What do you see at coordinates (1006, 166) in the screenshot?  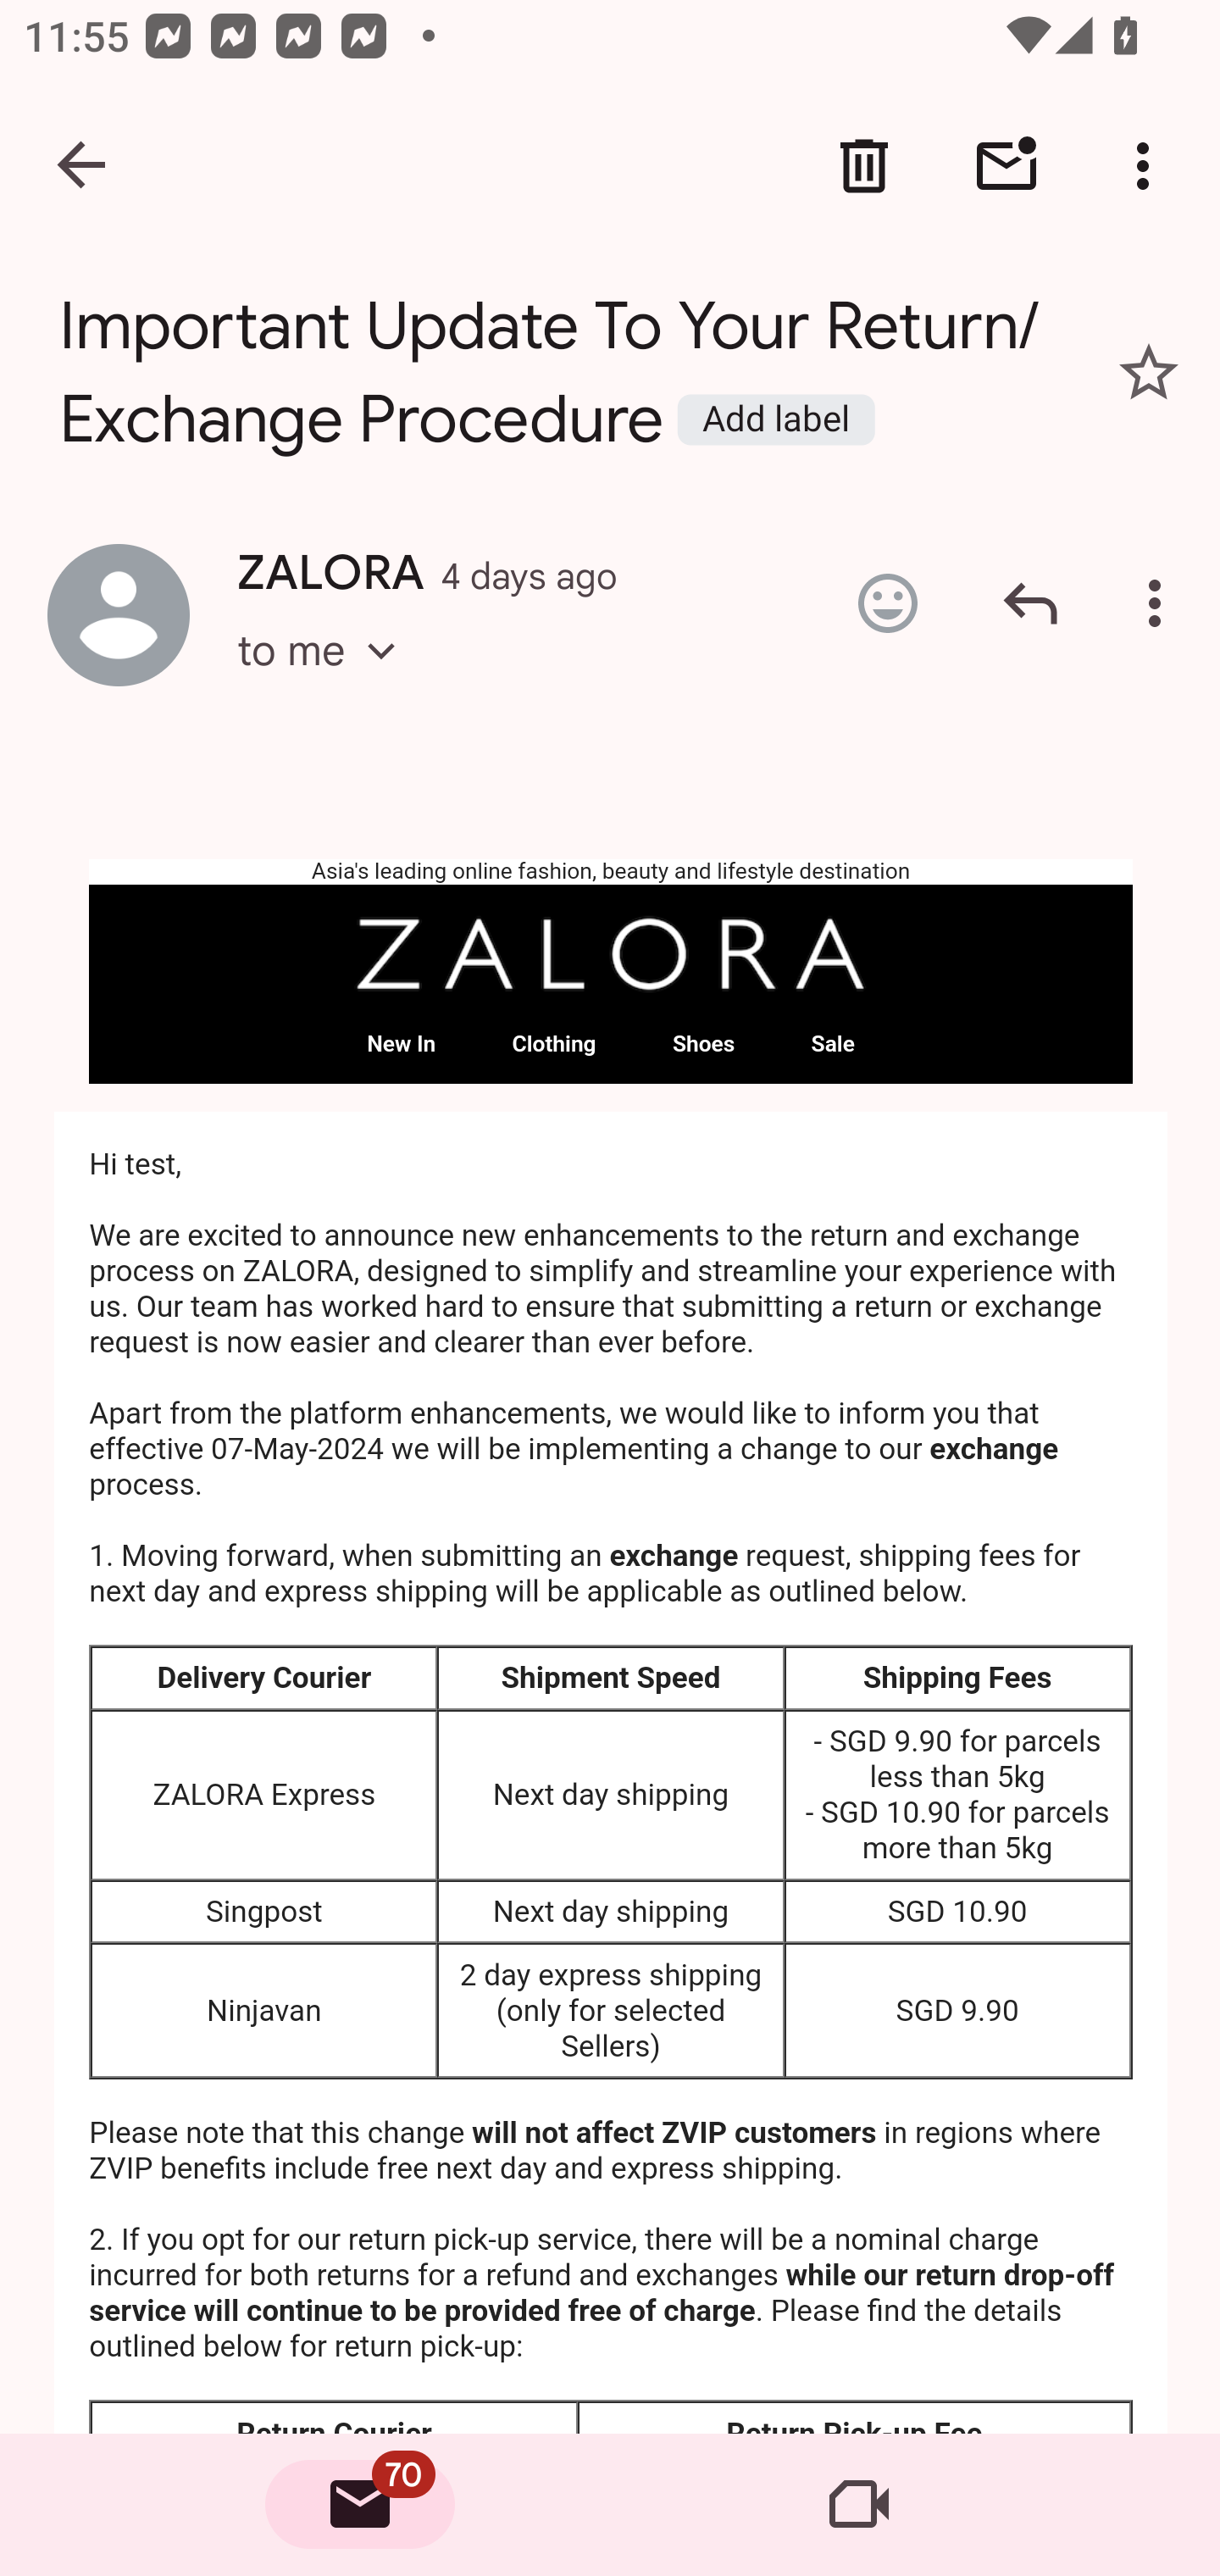 I see `Mark unread` at bounding box center [1006, 166].